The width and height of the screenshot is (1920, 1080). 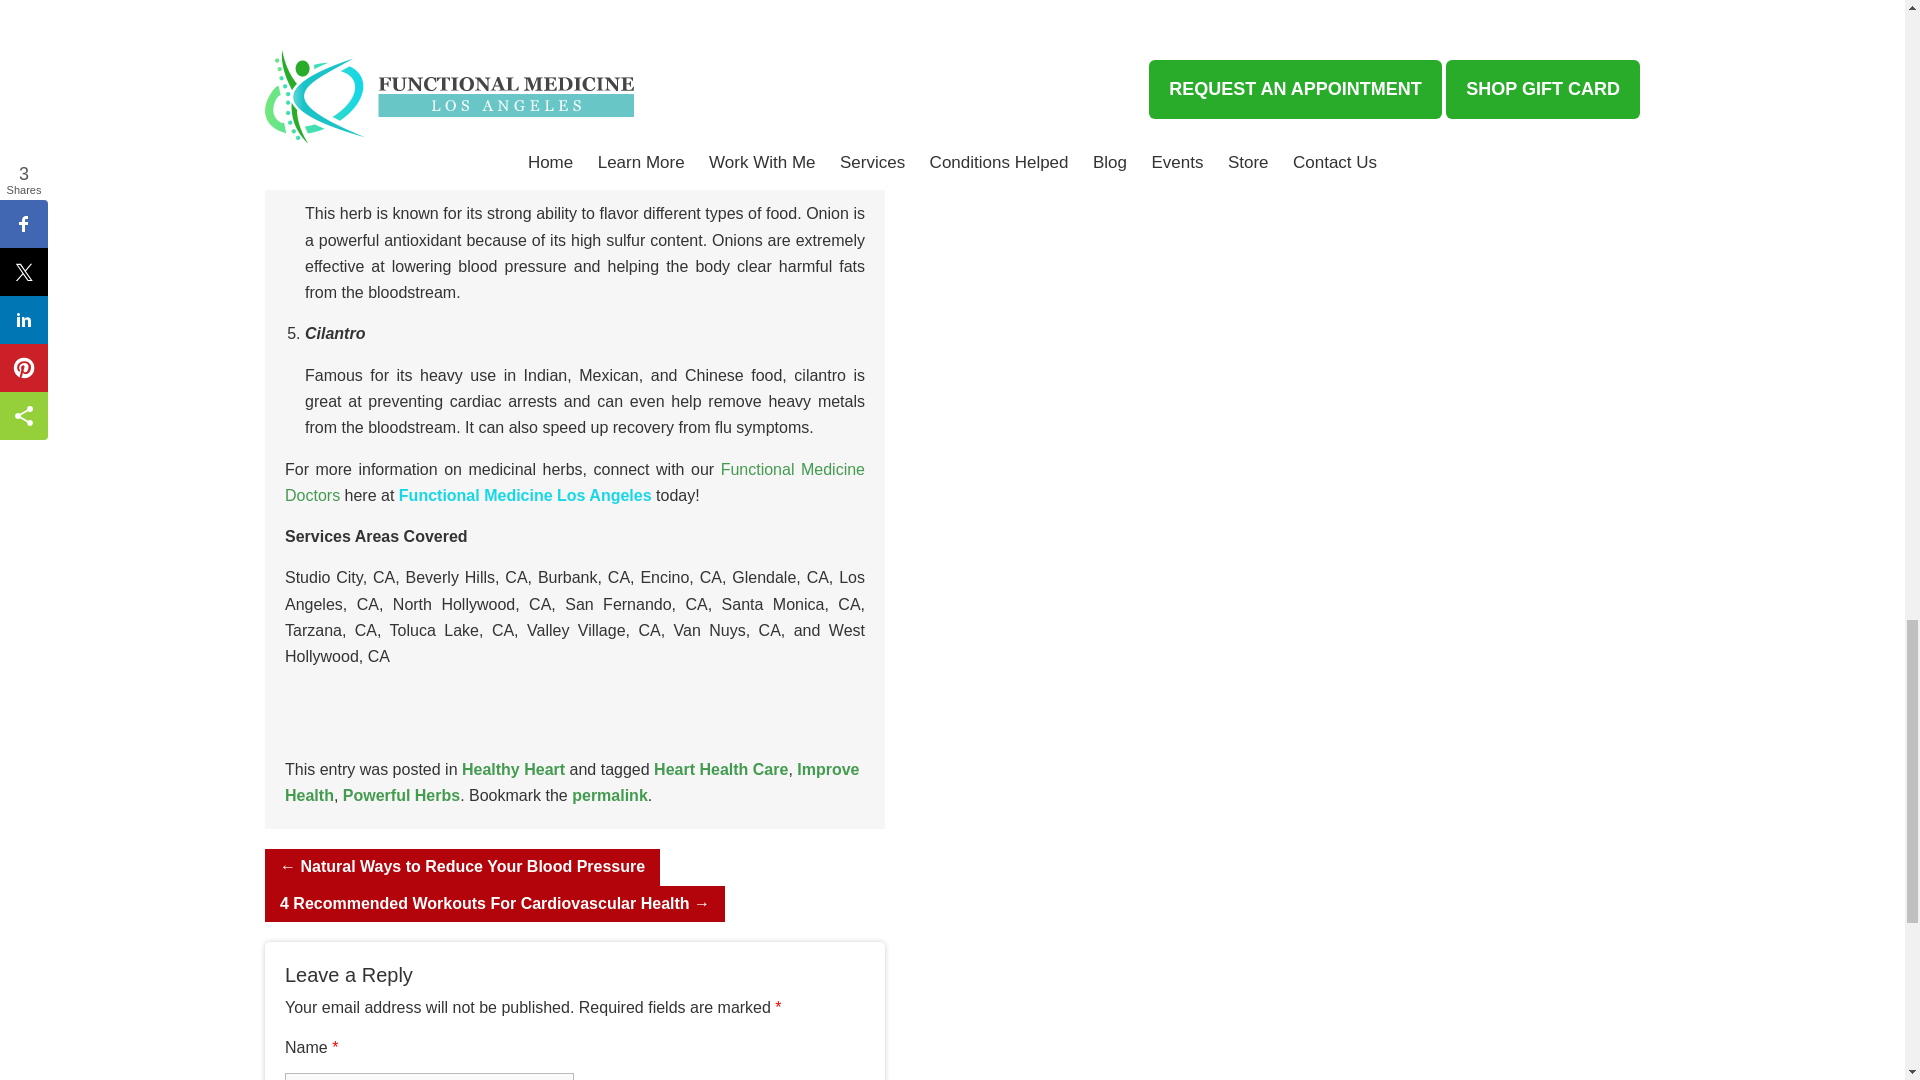 What do you see at coordinates (526, 496) in the screenshot?
I see `Functional Medicine Los Angeles` at bounding box center [526, 496].